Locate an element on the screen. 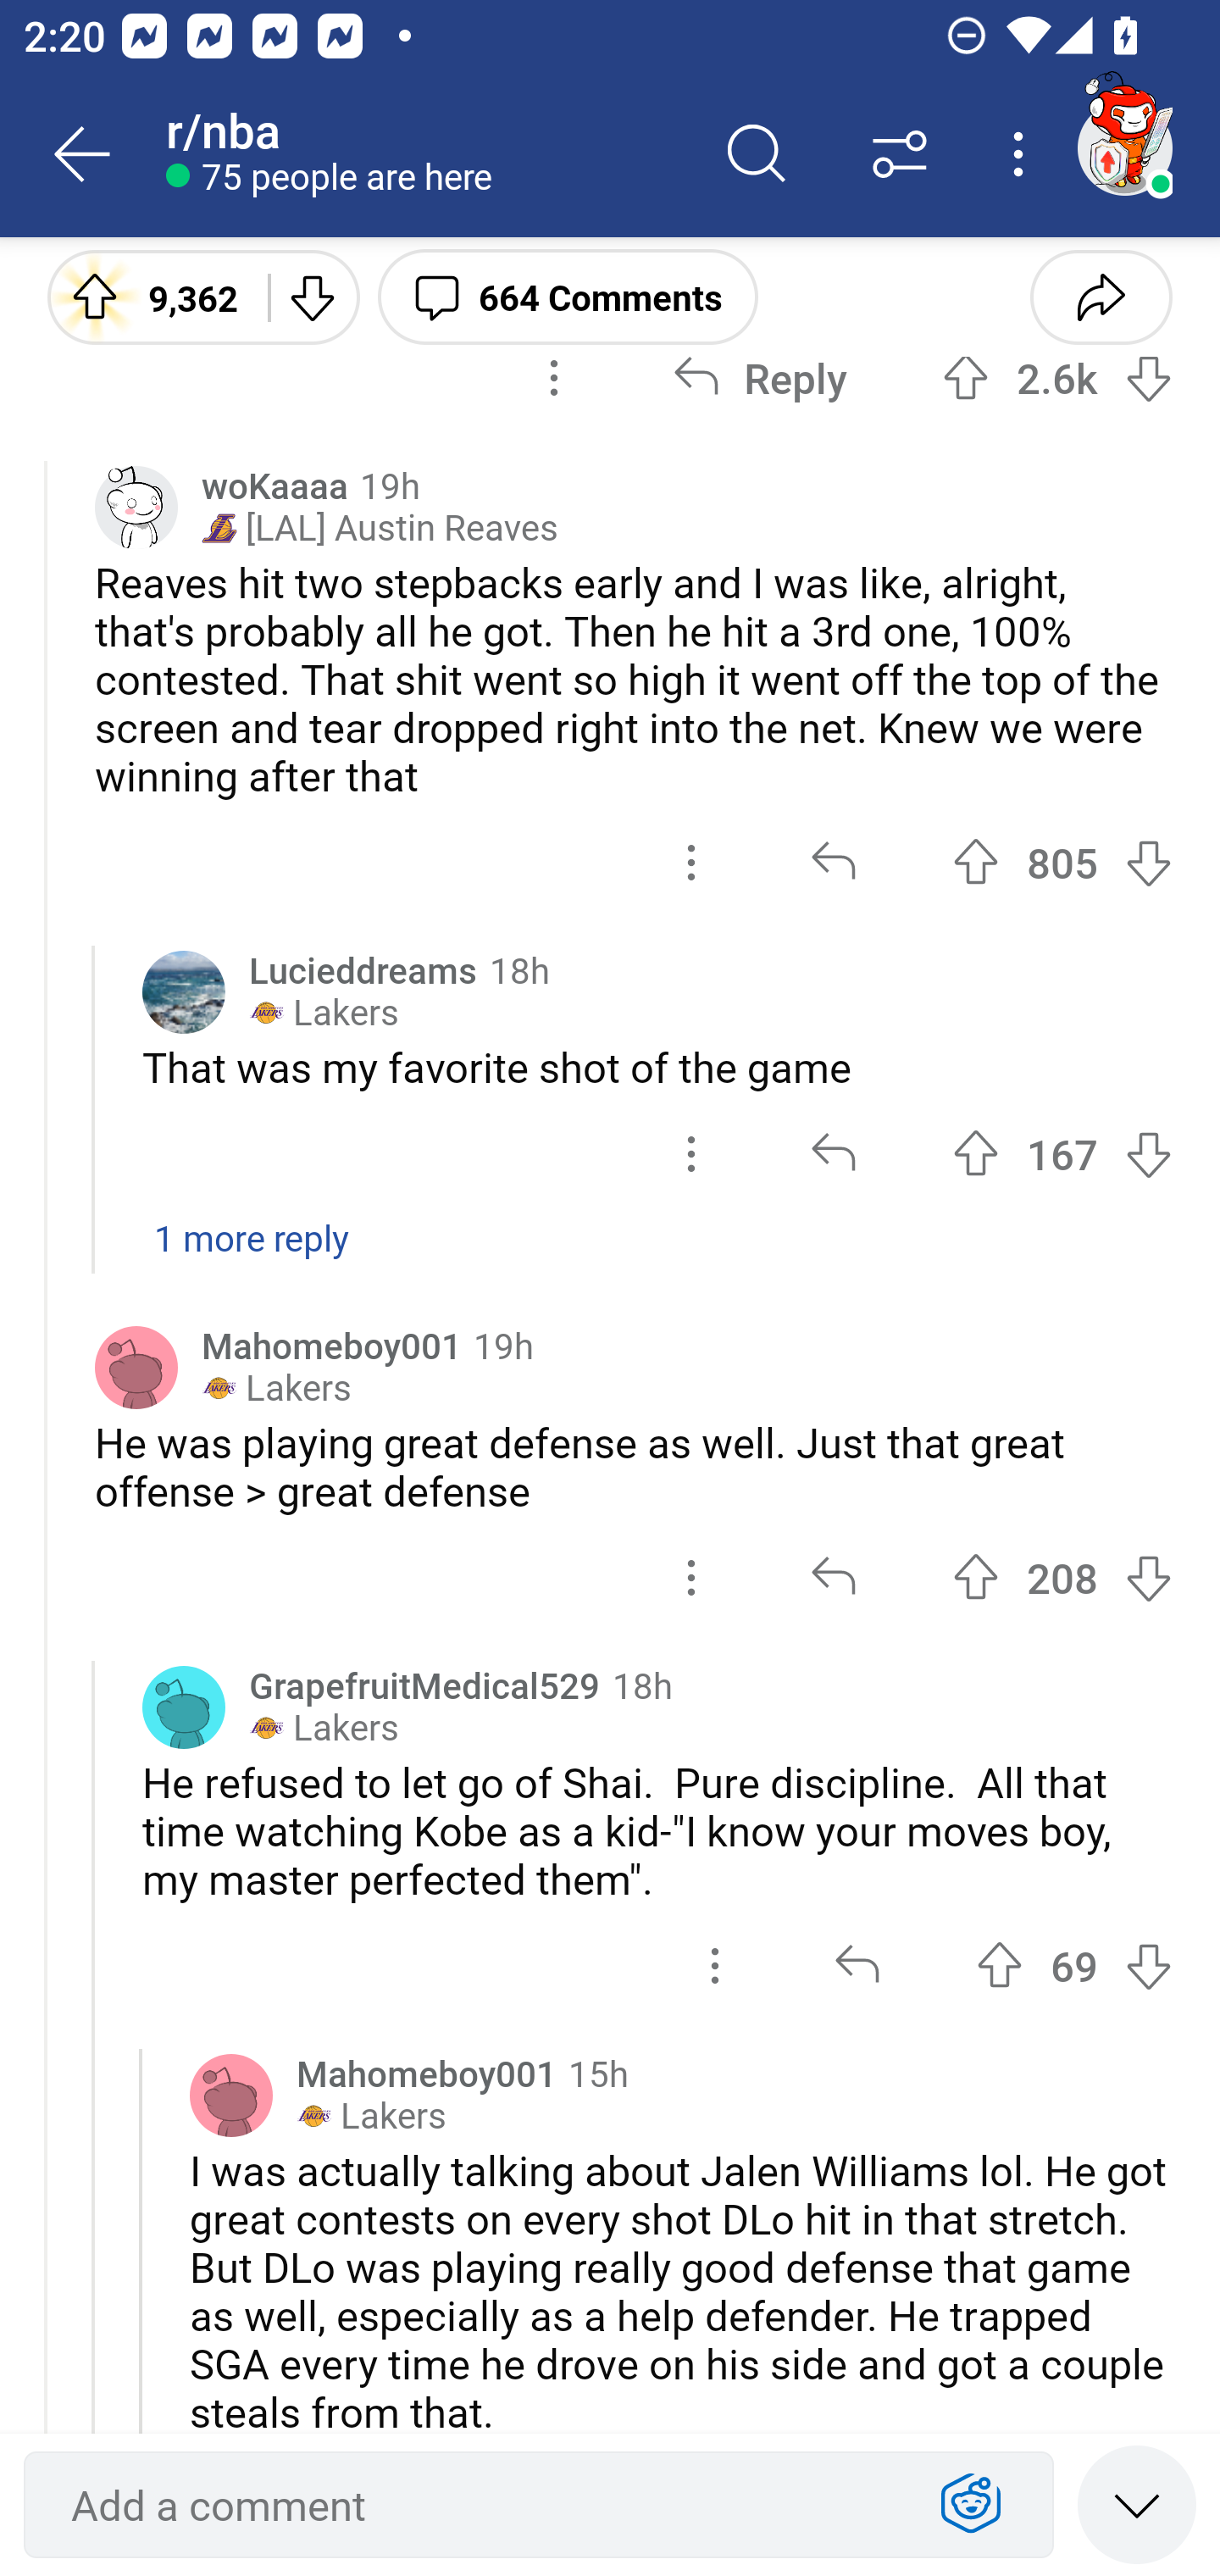 The width and height of the screenshot is (1220, 2576). r/nba 75 people are here is located at coordinates (425, 154).